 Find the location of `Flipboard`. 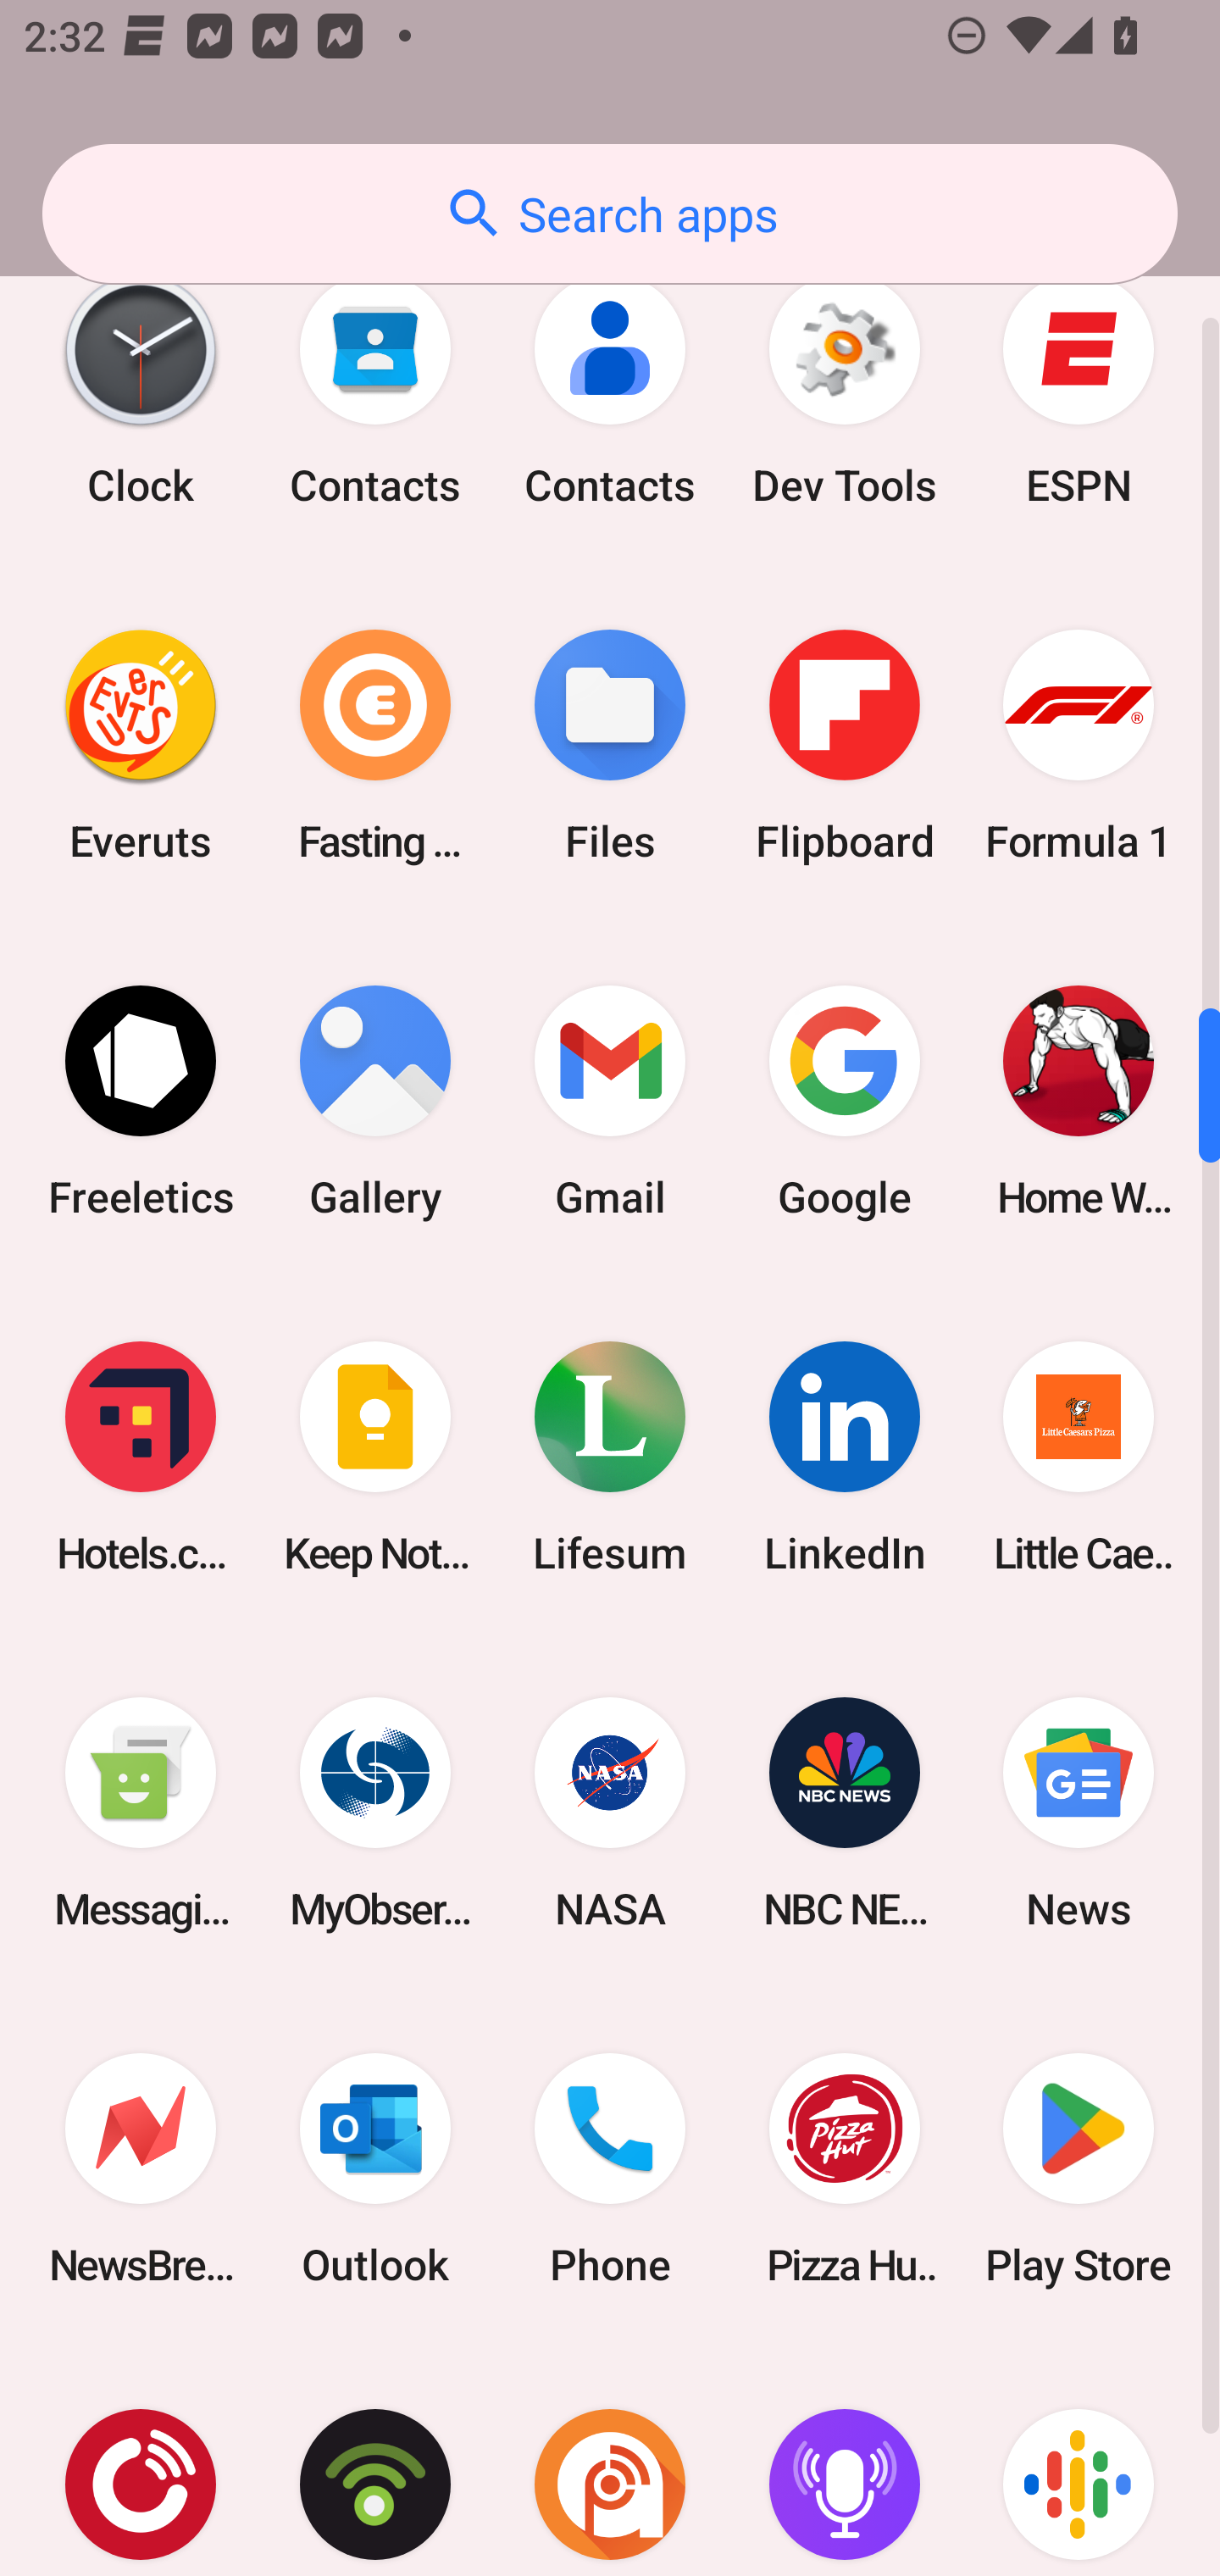

Flipboard is located at coordinates (844, 746).